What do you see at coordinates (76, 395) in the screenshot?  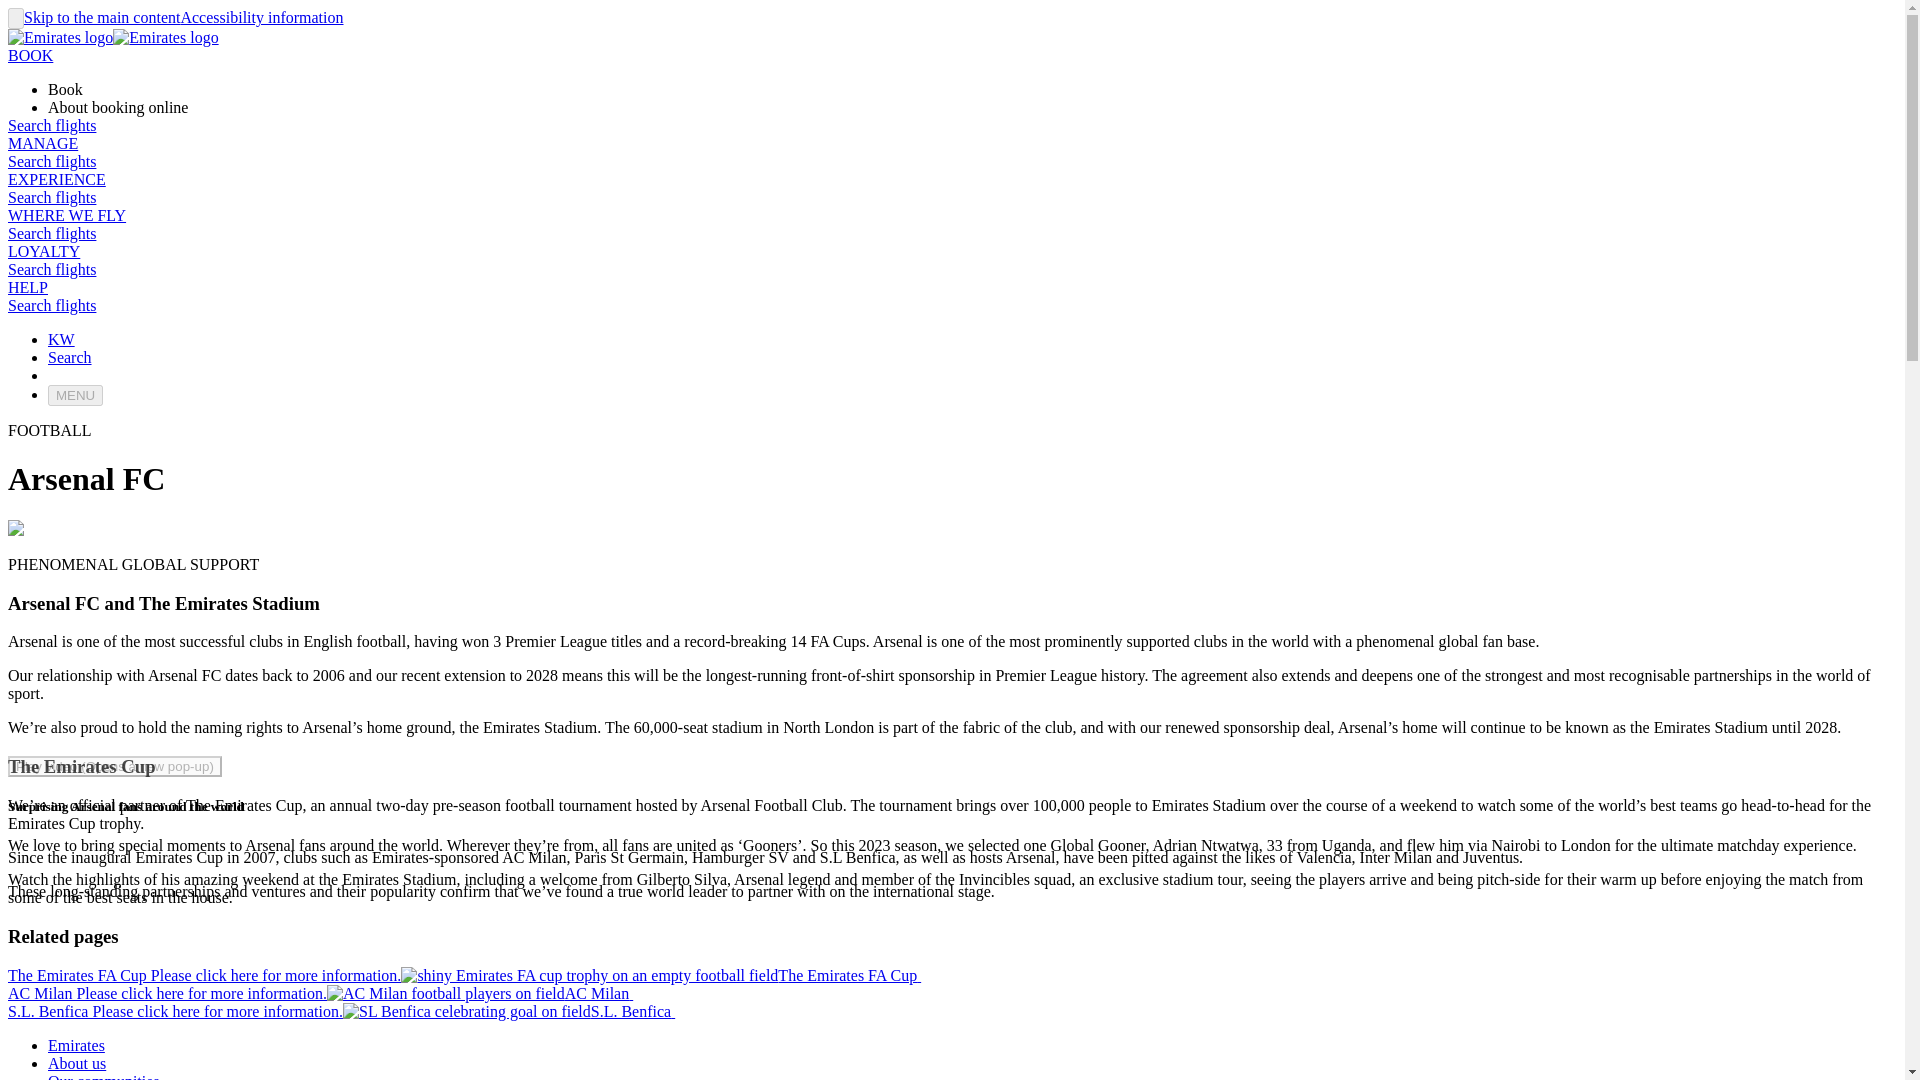 I see `MENU` at bounding box center [76, 395].